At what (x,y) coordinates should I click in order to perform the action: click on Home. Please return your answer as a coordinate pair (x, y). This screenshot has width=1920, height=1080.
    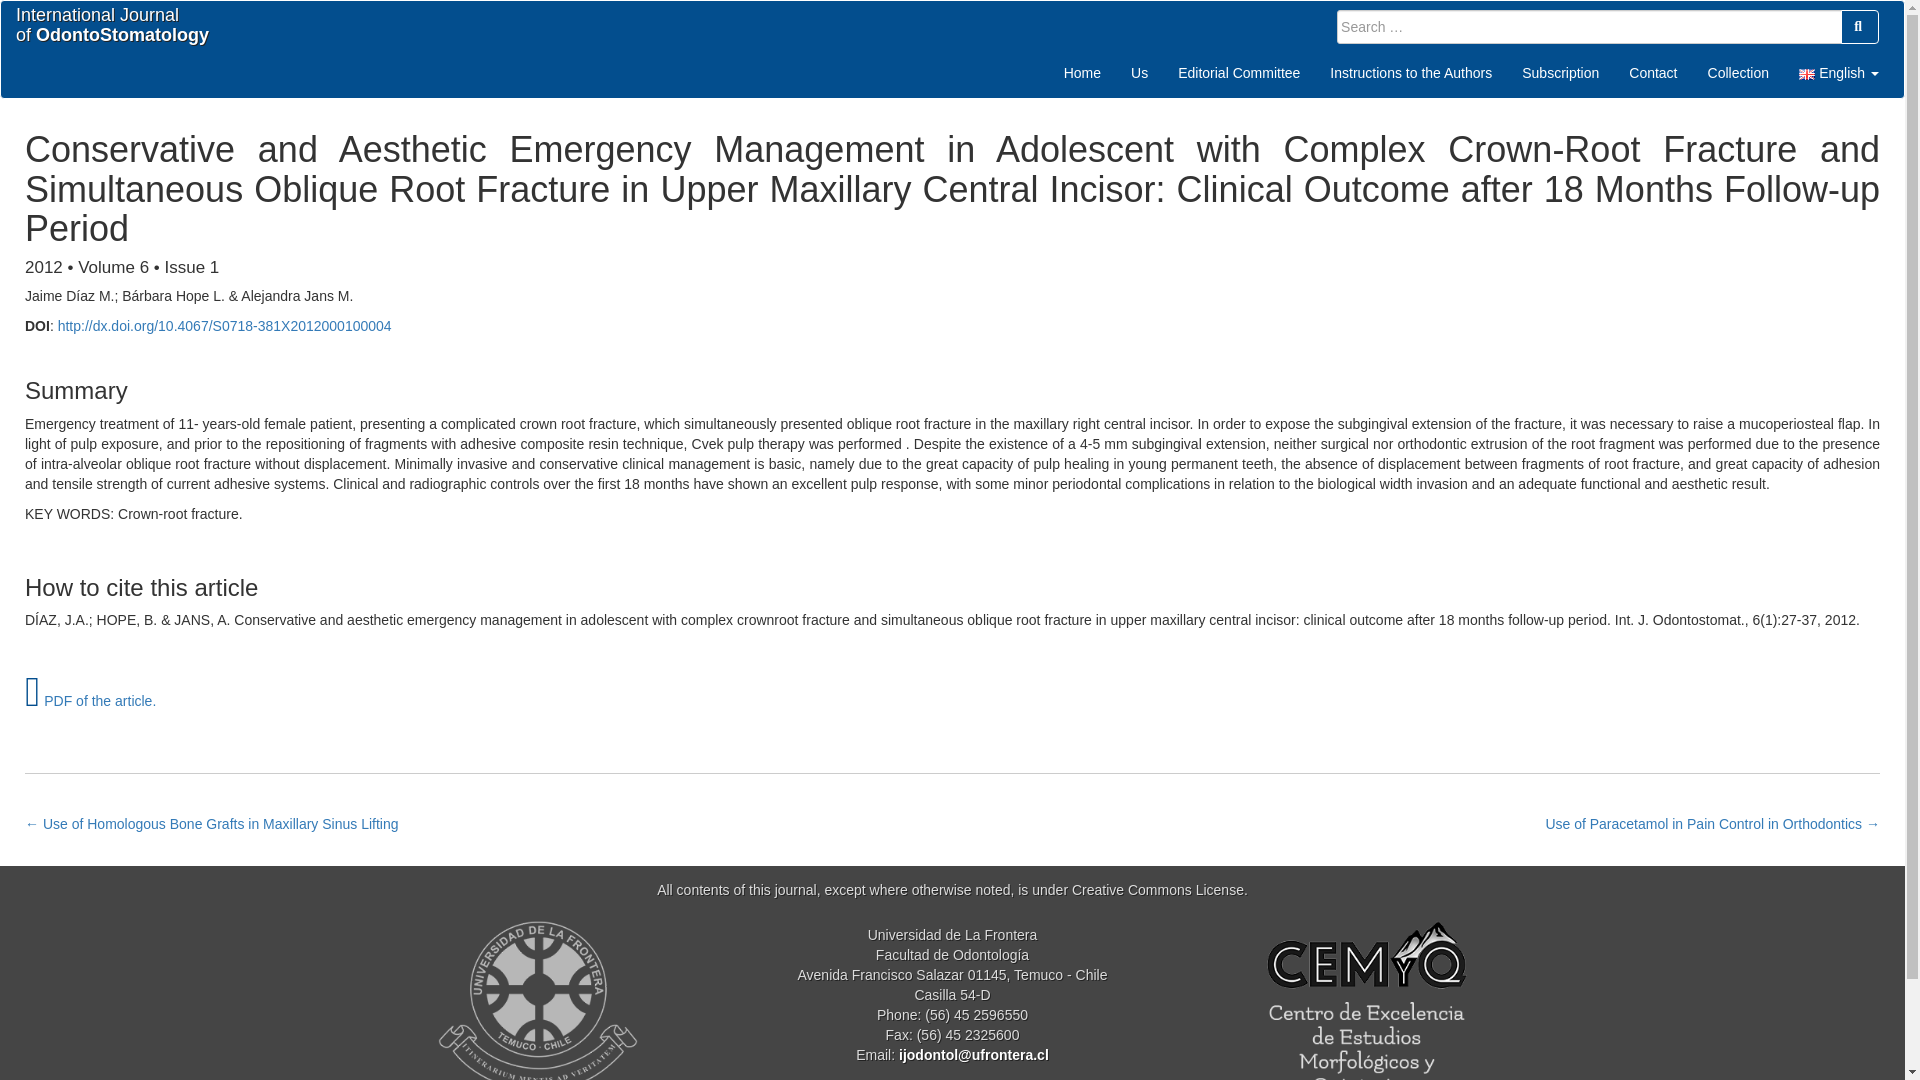
    Looking at the image, I should click on (1738, 72).